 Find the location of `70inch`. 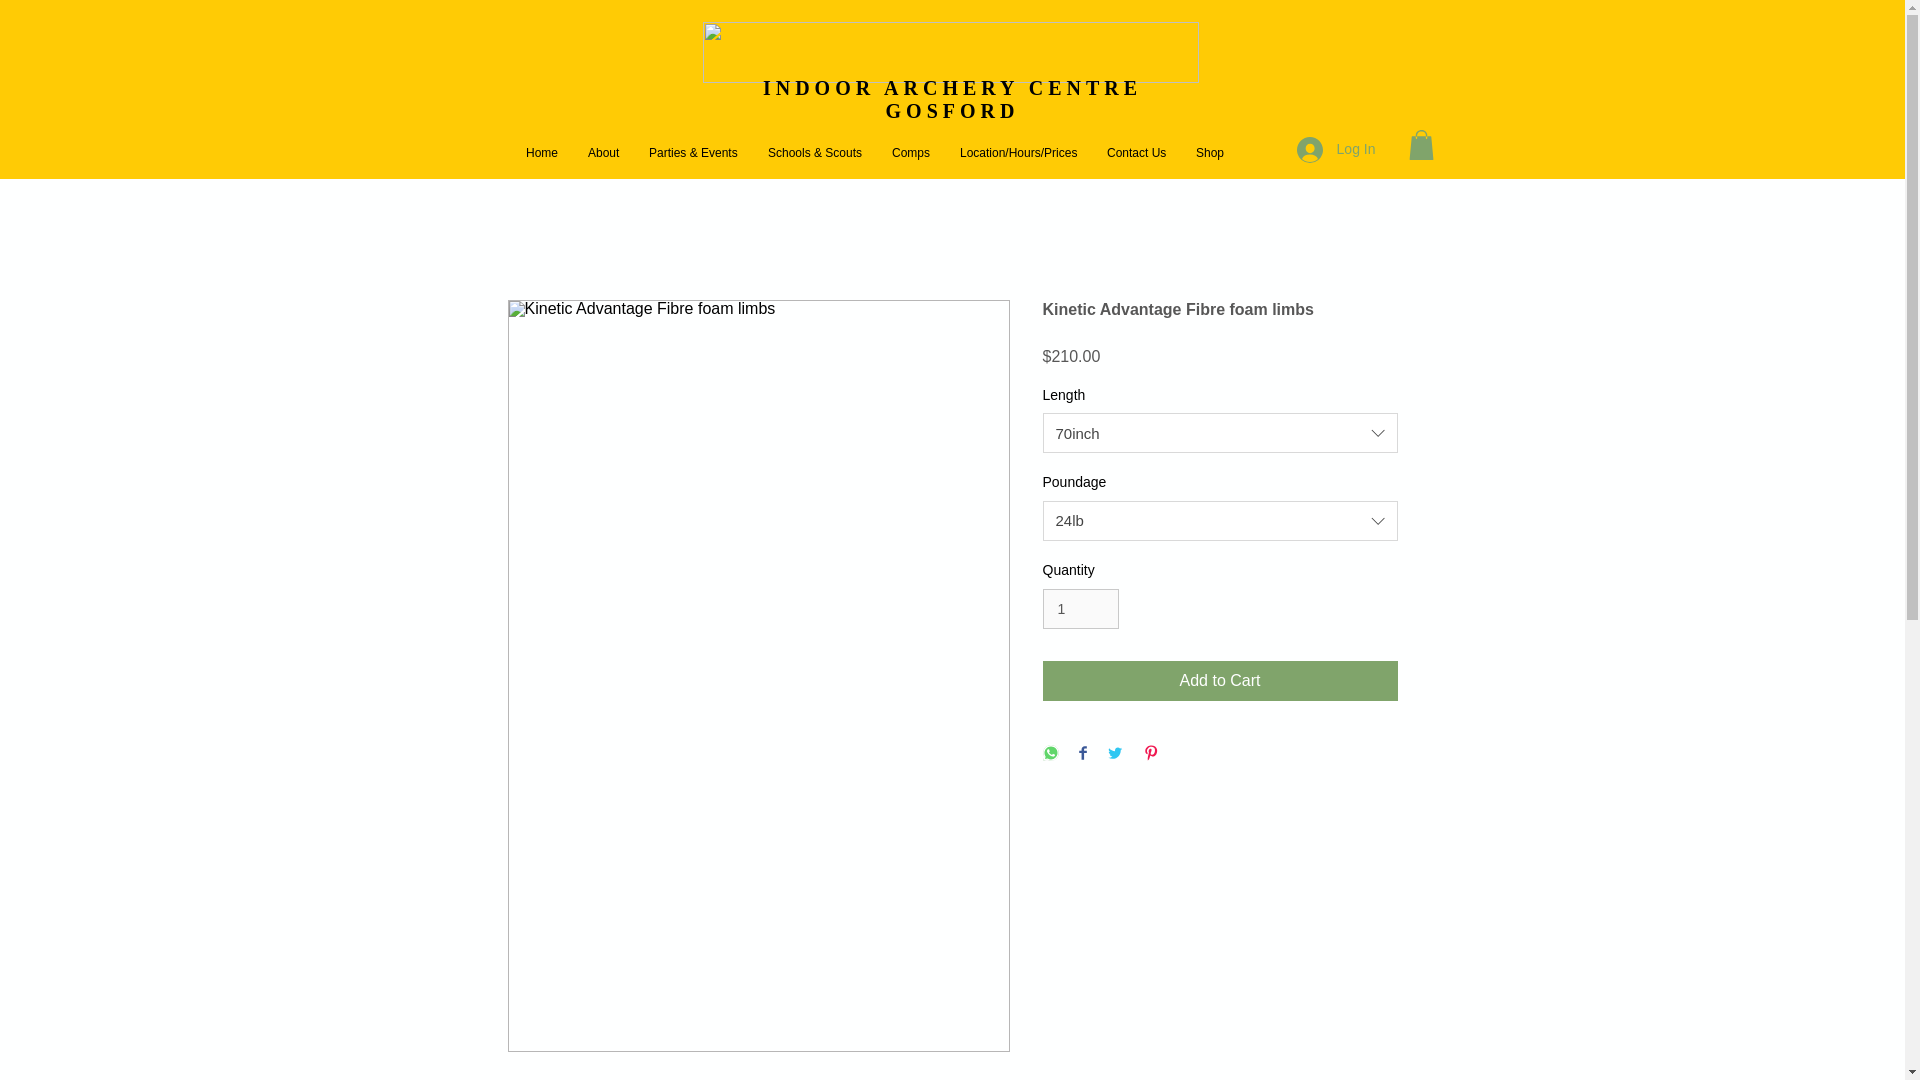

70inch is located at coordinates (1220, 432).